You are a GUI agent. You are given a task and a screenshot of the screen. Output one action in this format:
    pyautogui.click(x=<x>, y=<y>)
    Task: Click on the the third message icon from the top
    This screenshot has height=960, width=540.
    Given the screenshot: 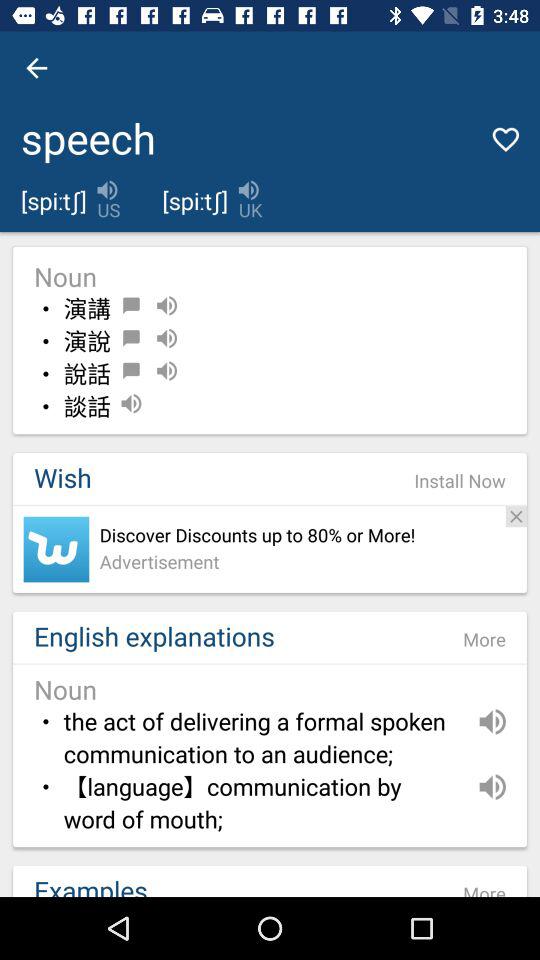 What is the action you would take?
    pyautogui.click(x=131, y=370)
    